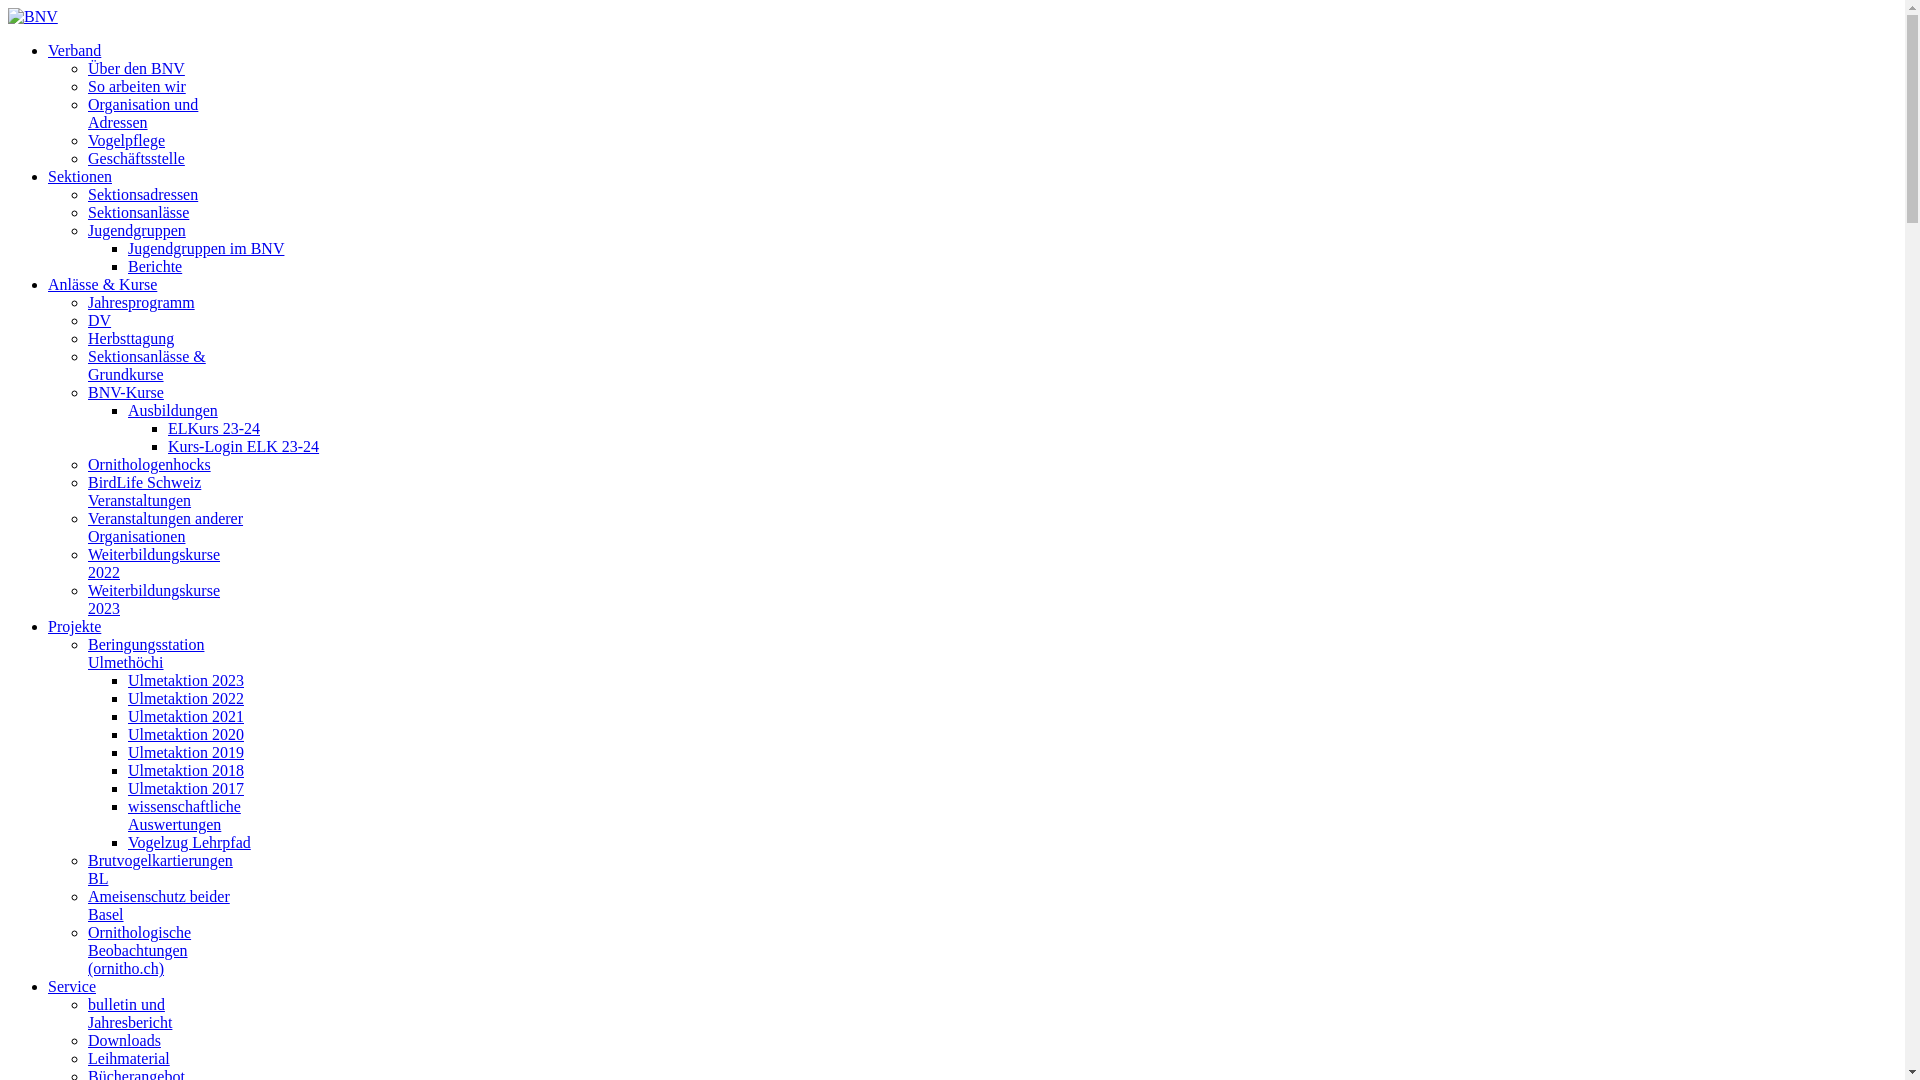 This screenshot has width=1920, height=1080. What do you see at coordinates (186, 698) in the screenshot?
I see `Ulmetaktion 2022` at bounding box center [186, 698].